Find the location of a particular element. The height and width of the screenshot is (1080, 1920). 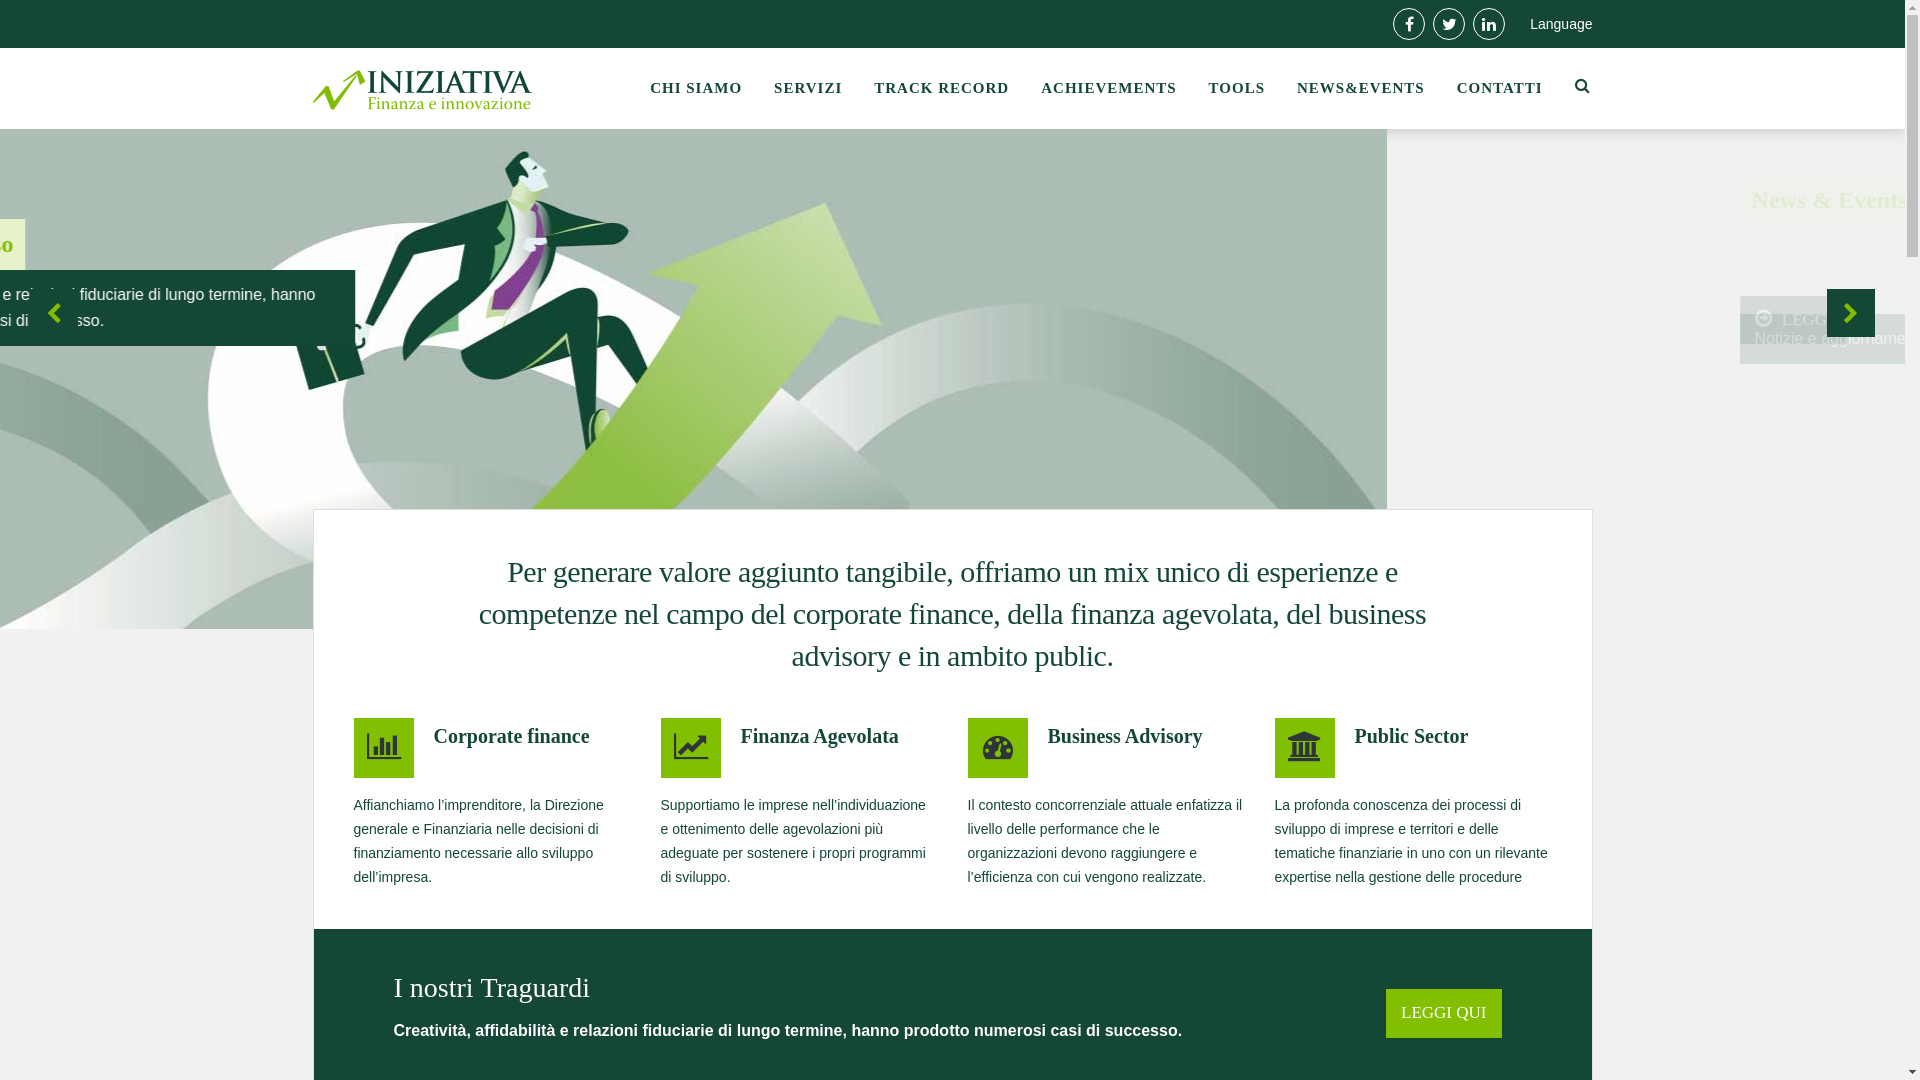

Business Advisory is located at coordinates (1126, 736).